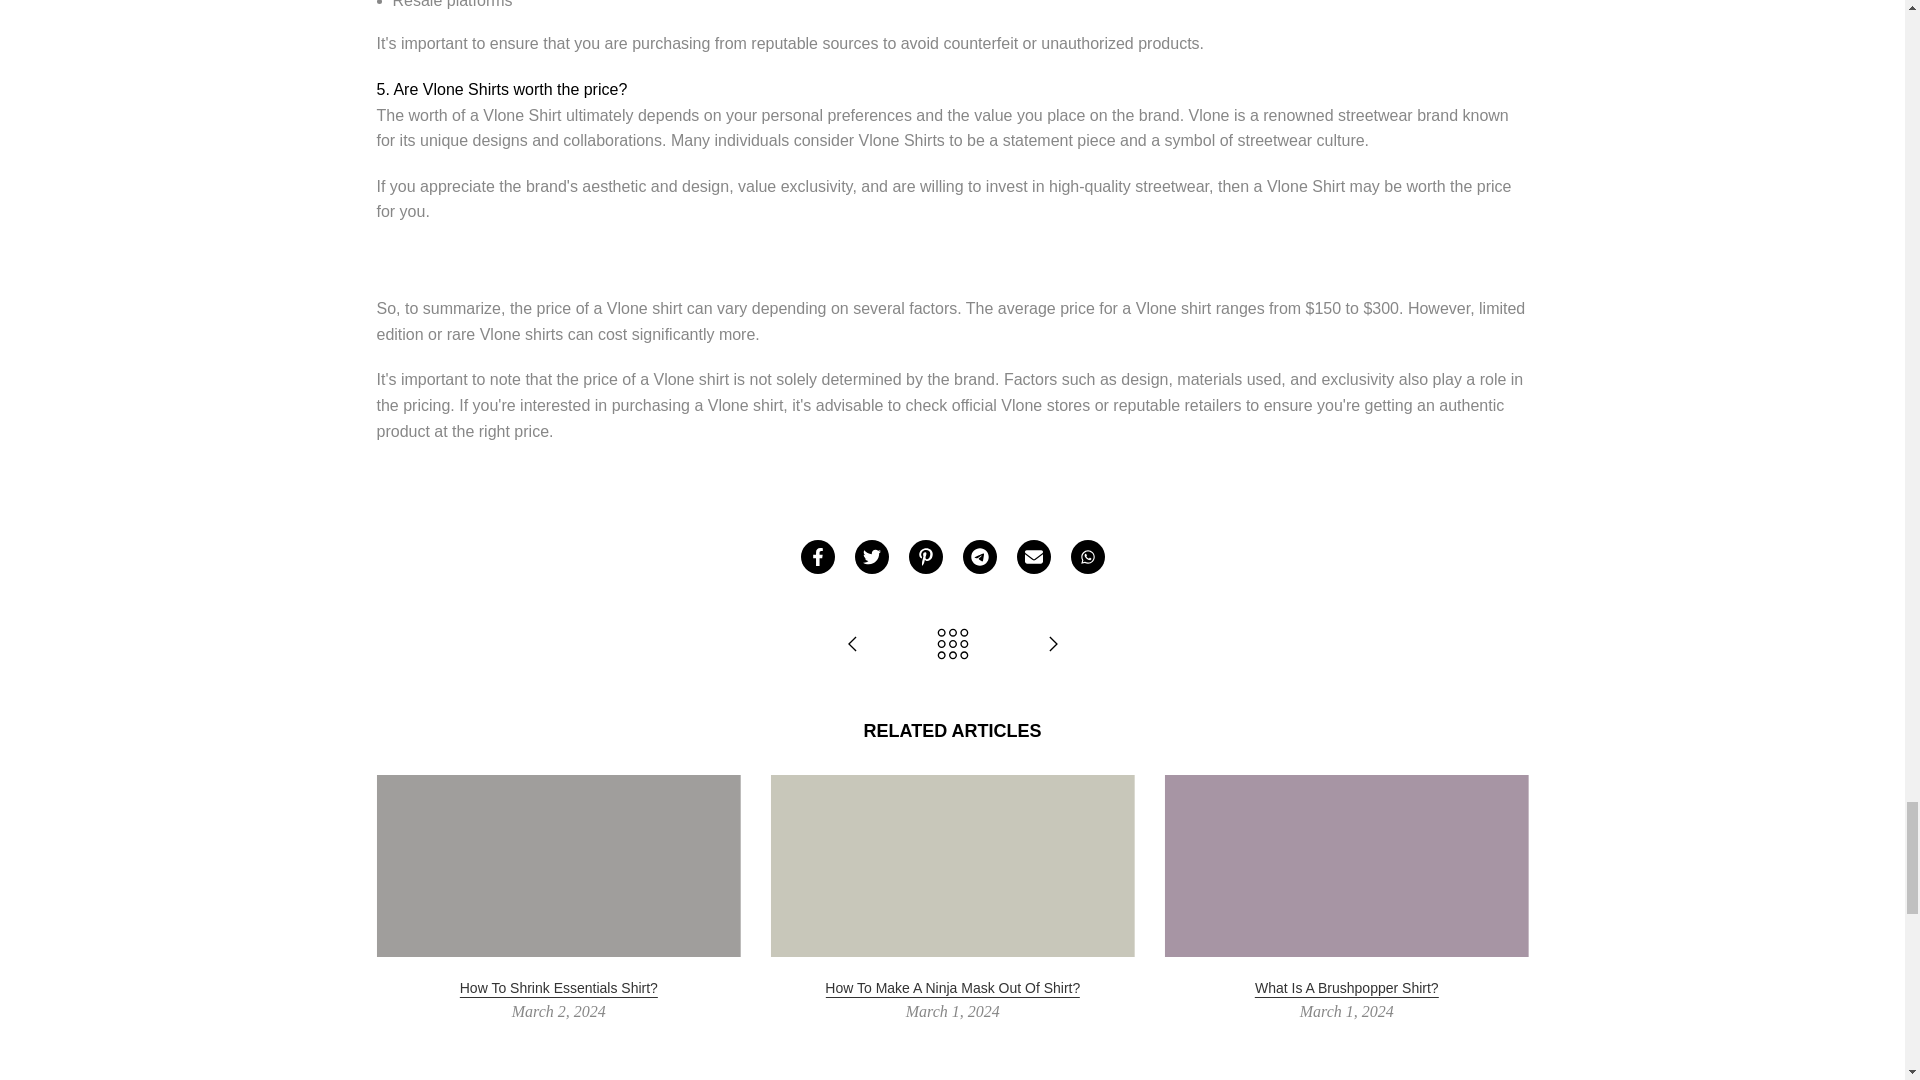 The width and height of the screenshot is (1920, 1080). What do you see at coordinates (925, 556) in the screenshot?
I see `Share on Pinterest` at bounding box center [925, 556].